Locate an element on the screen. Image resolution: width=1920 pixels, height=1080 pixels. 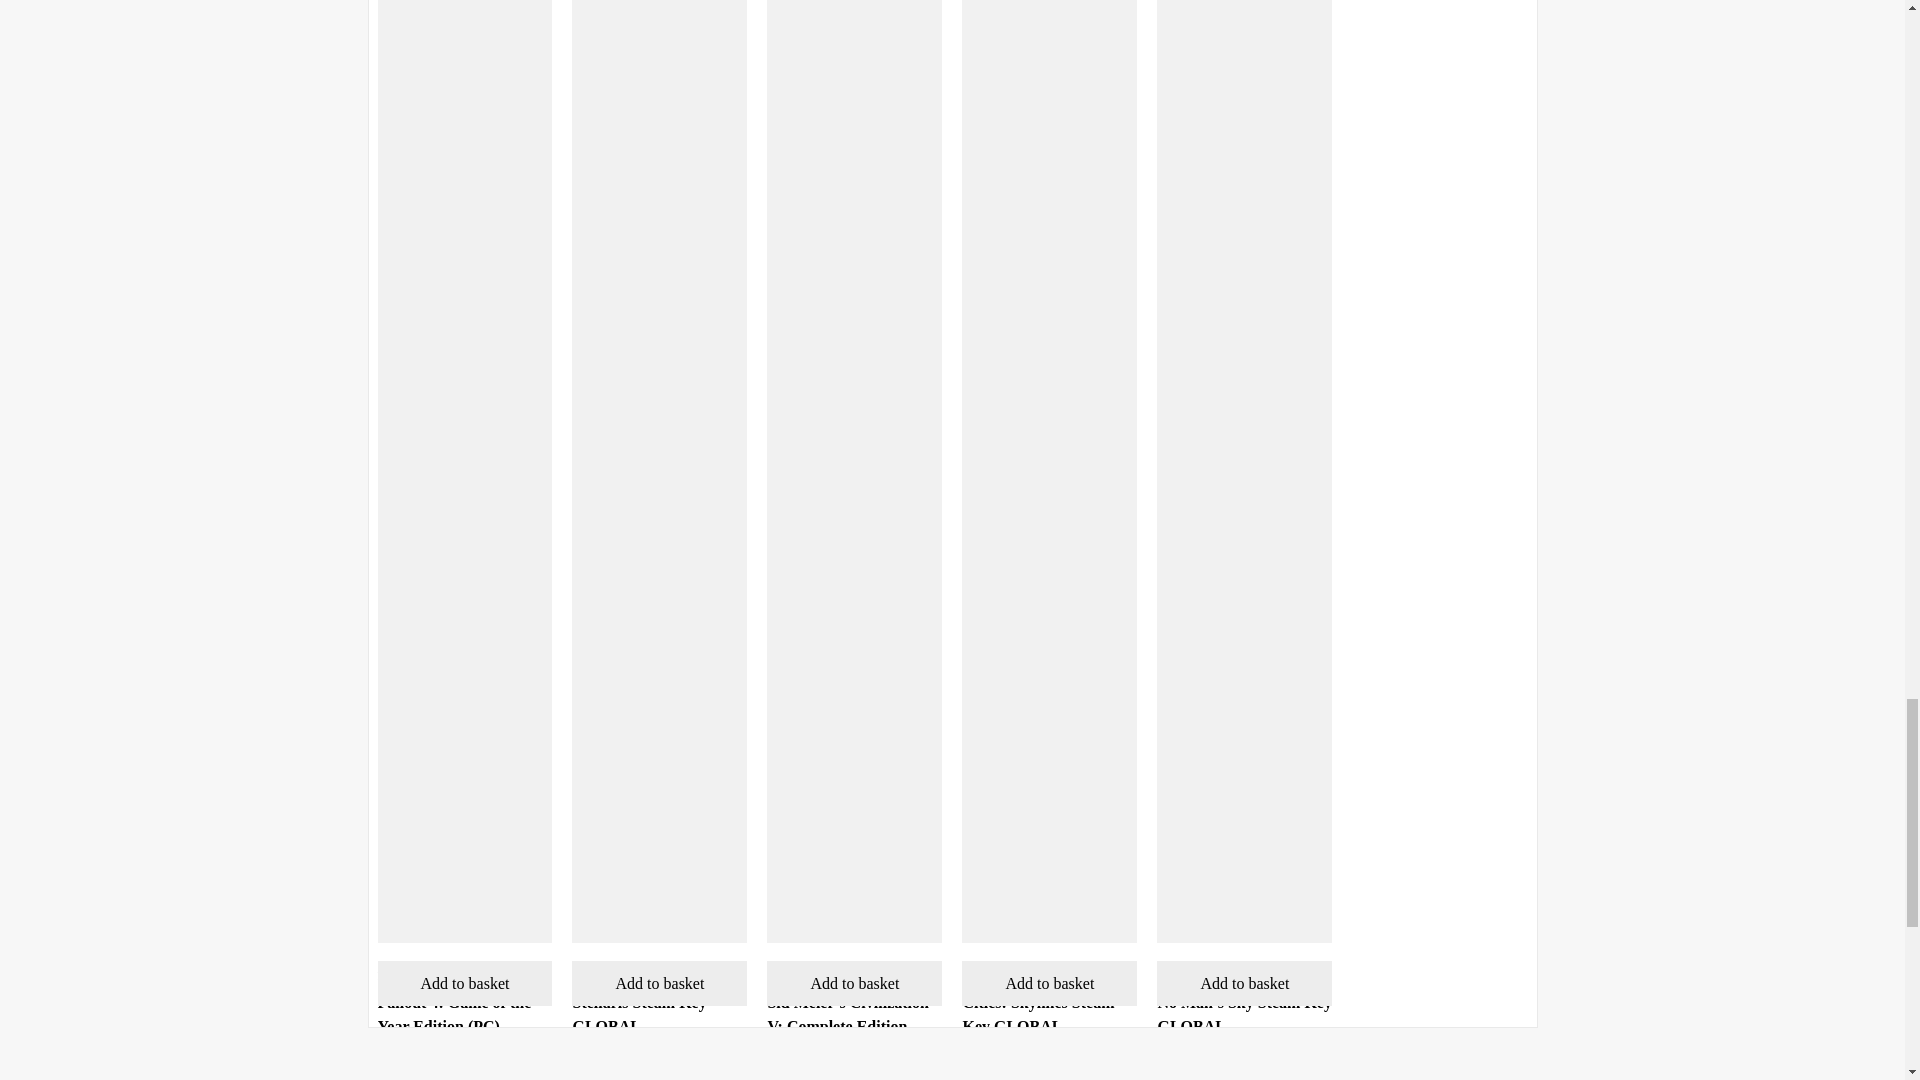
RPG is located at coordinates (390, 975).